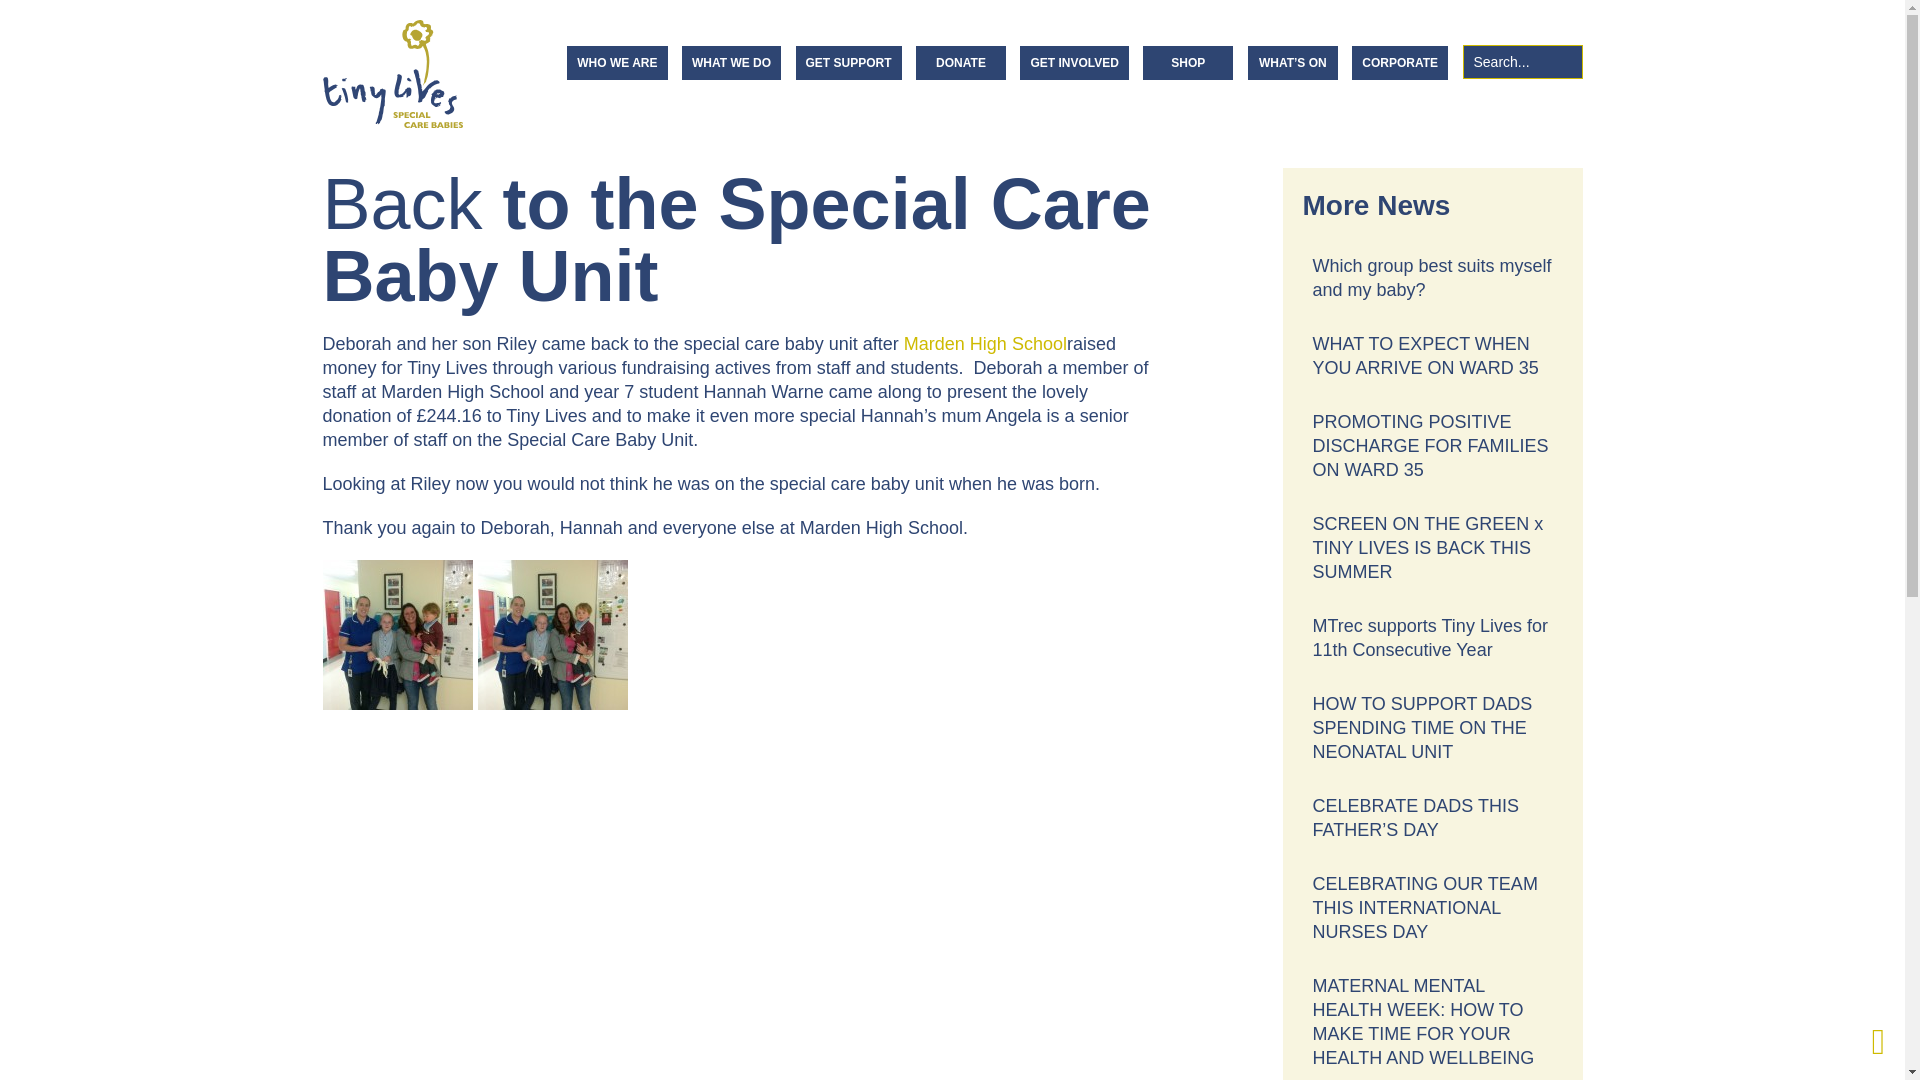 This screenshot has width=1920, height=1080. I want to click on WHAT WE DO, so click(731, 62).